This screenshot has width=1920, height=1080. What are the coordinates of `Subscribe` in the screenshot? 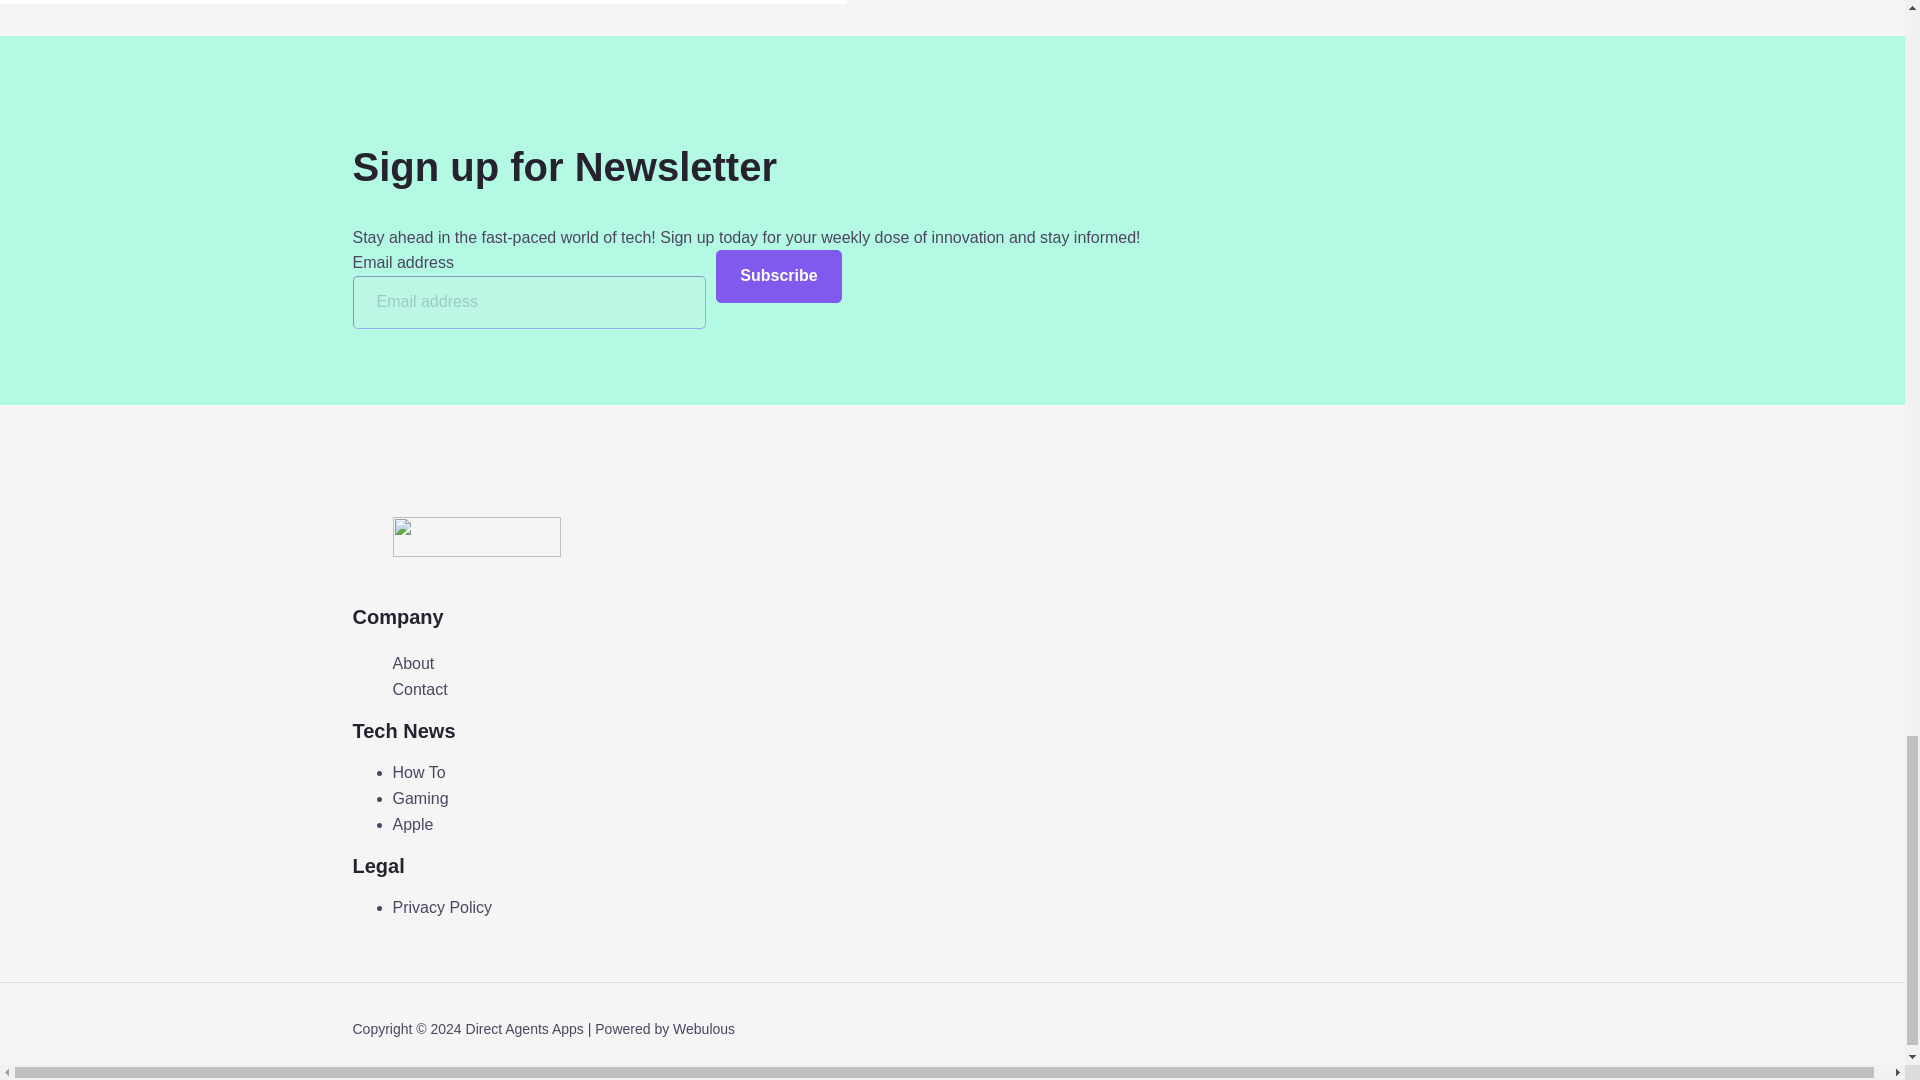 It's located at (778, 276).